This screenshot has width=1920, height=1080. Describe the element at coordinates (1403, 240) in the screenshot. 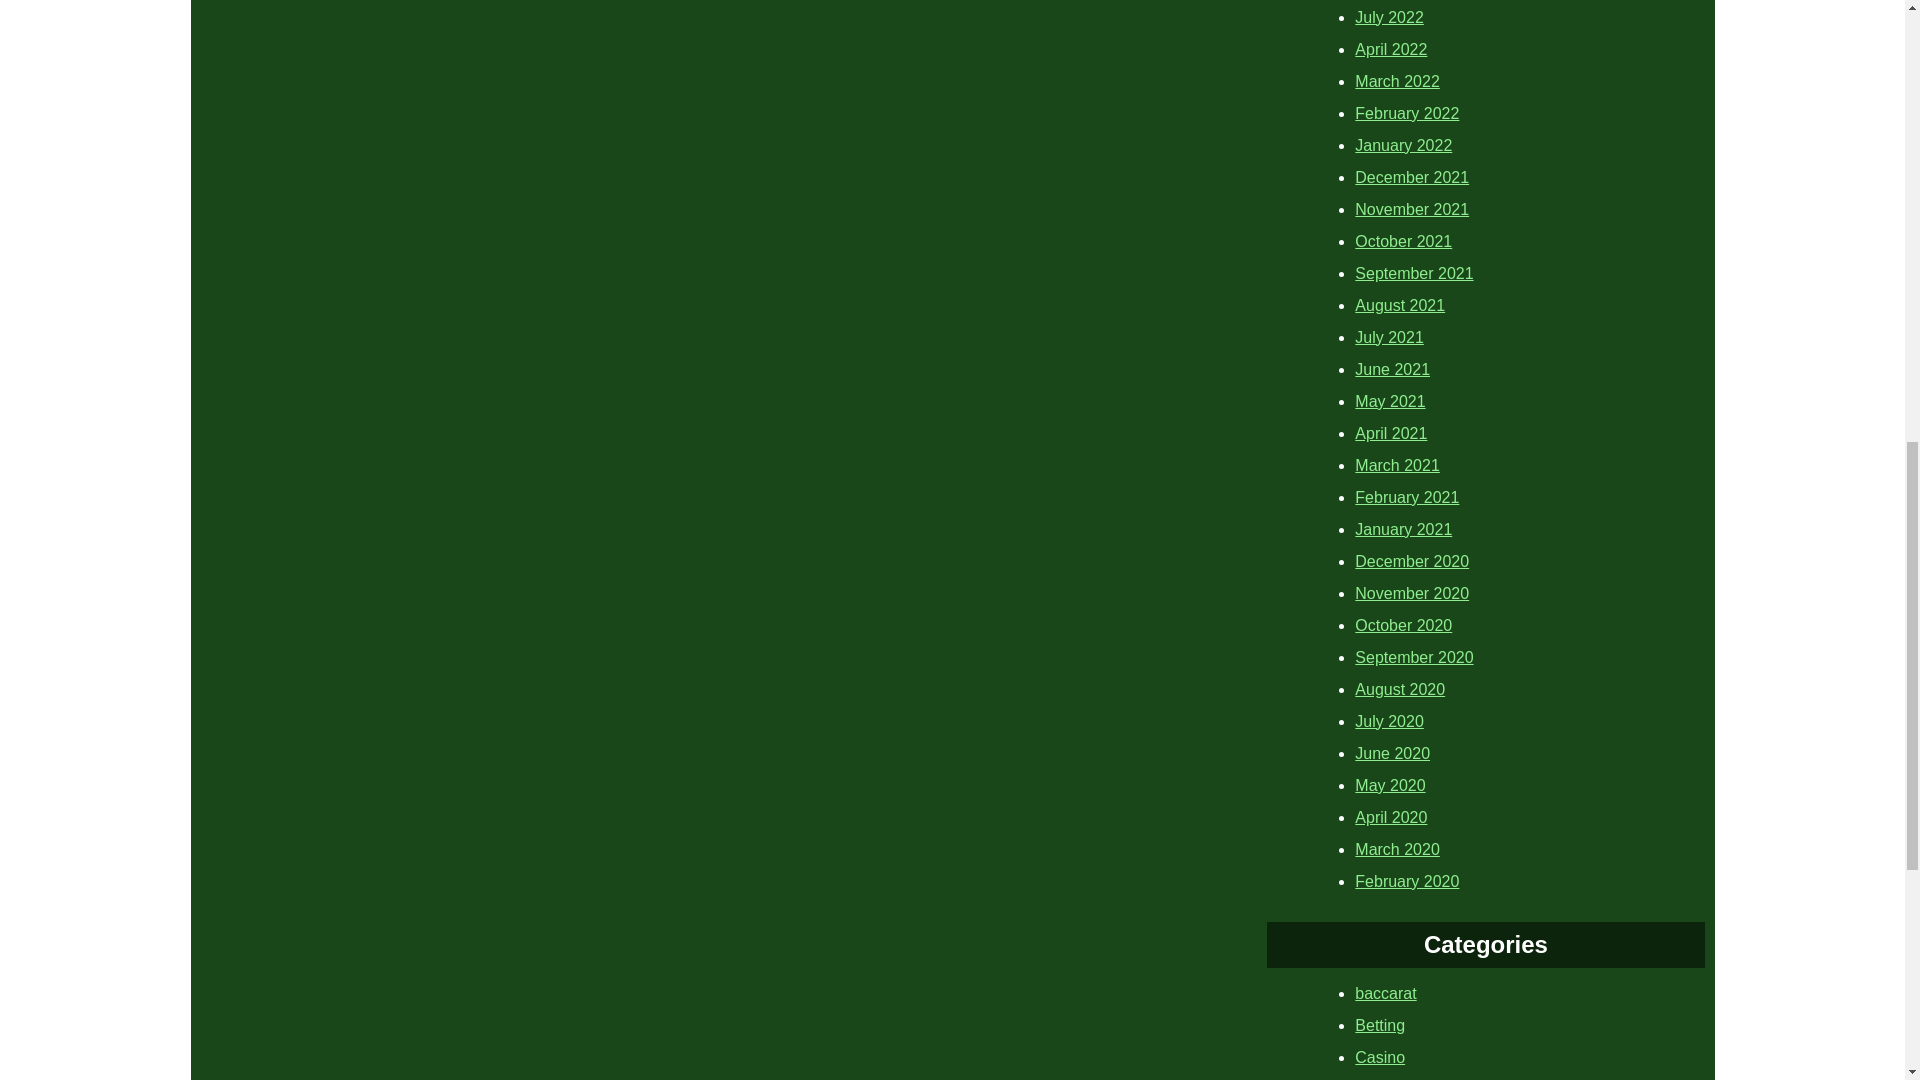

I see `October 2021` at that location.